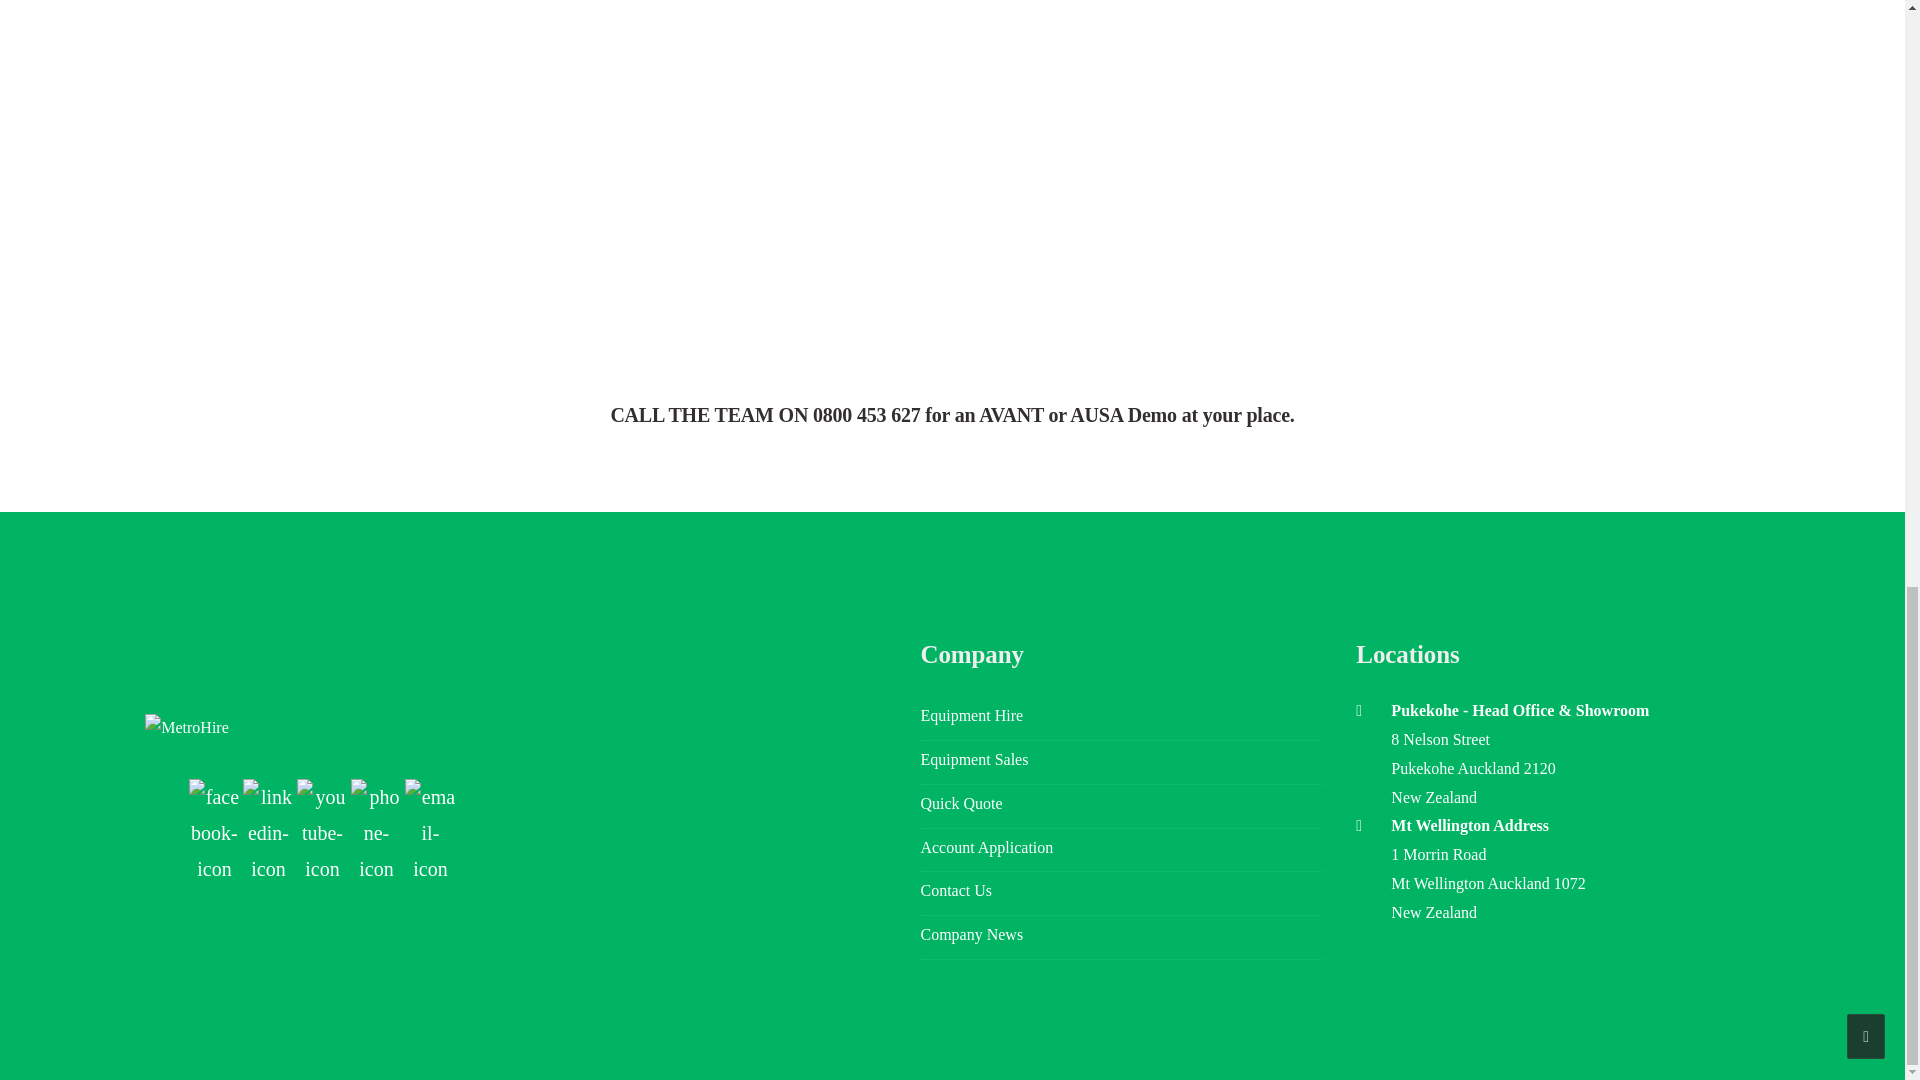 The width and height of the screenshot is (1920, 1080). Describe the element at coordinates (1122, 718) in the screenshot. I see `Equipment Hire` at that location.